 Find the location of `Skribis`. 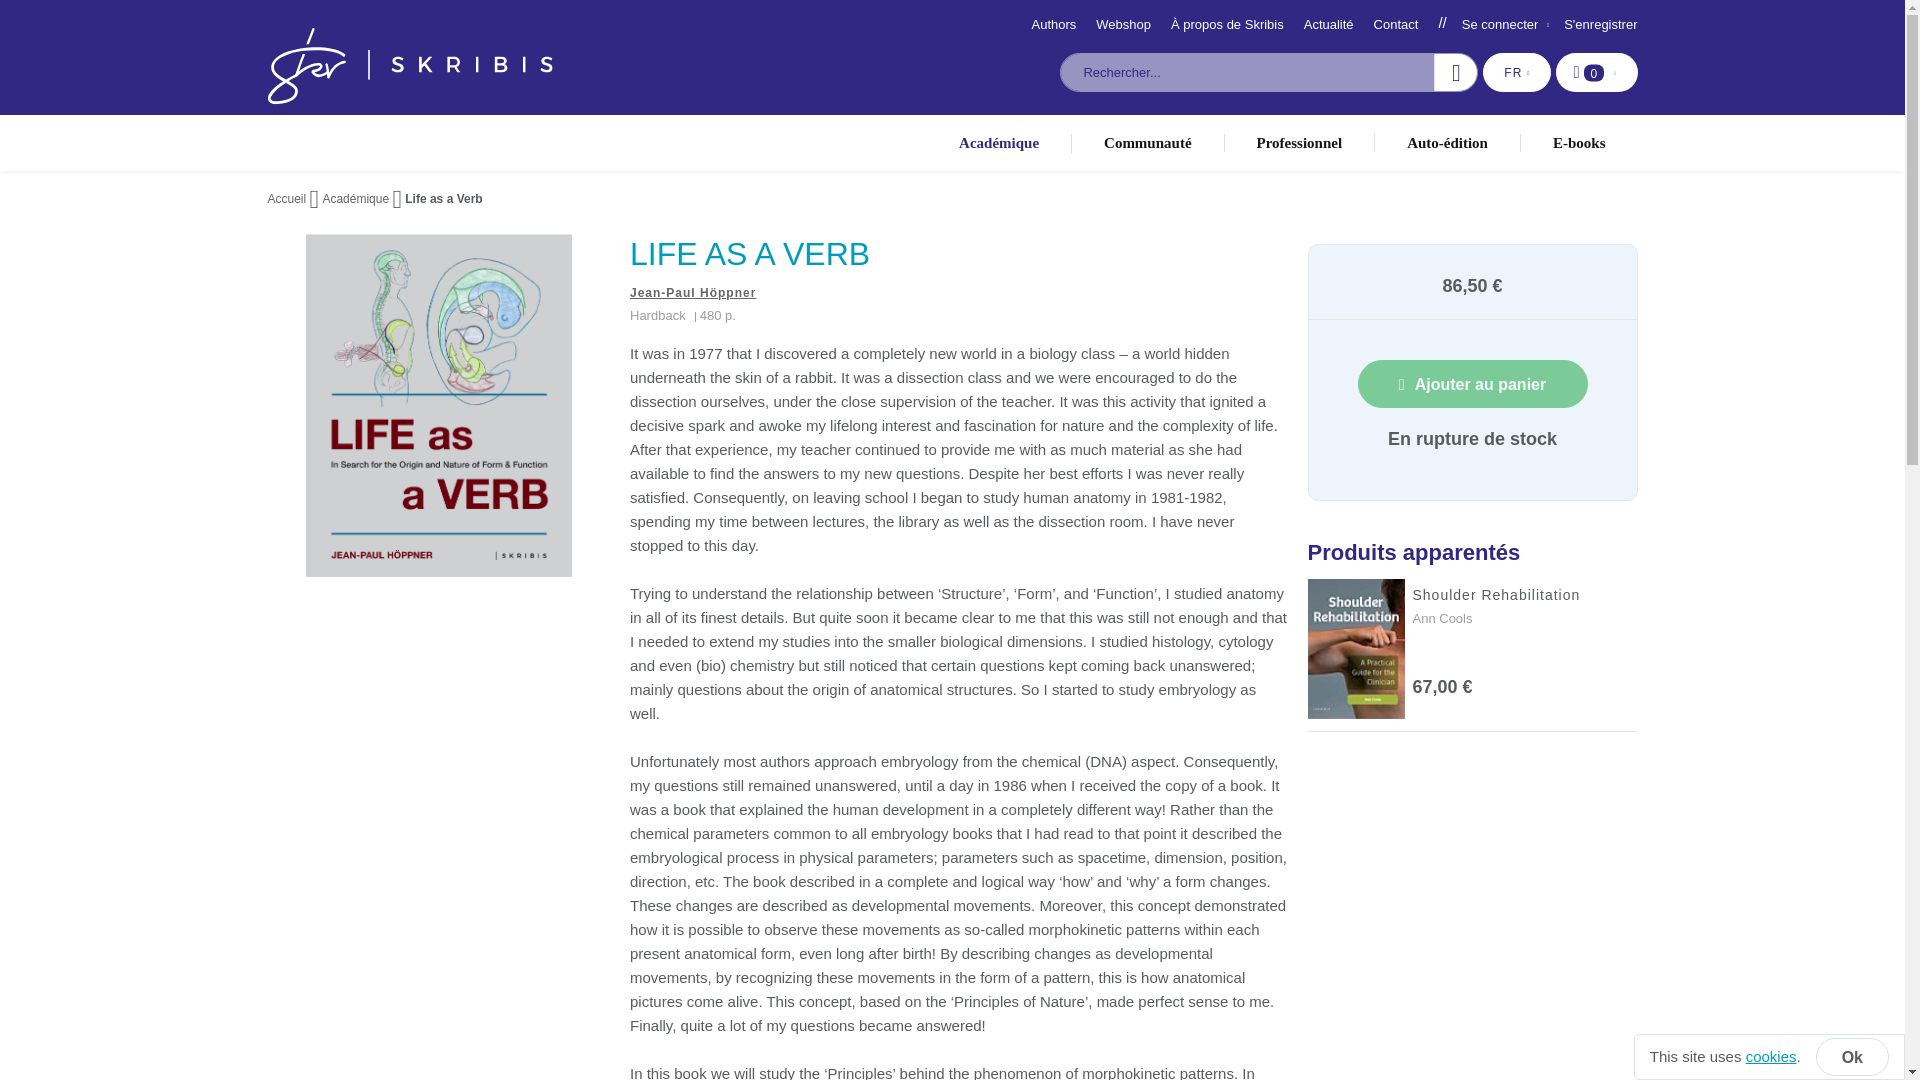

Skribis is located at coordinates (410, 66).